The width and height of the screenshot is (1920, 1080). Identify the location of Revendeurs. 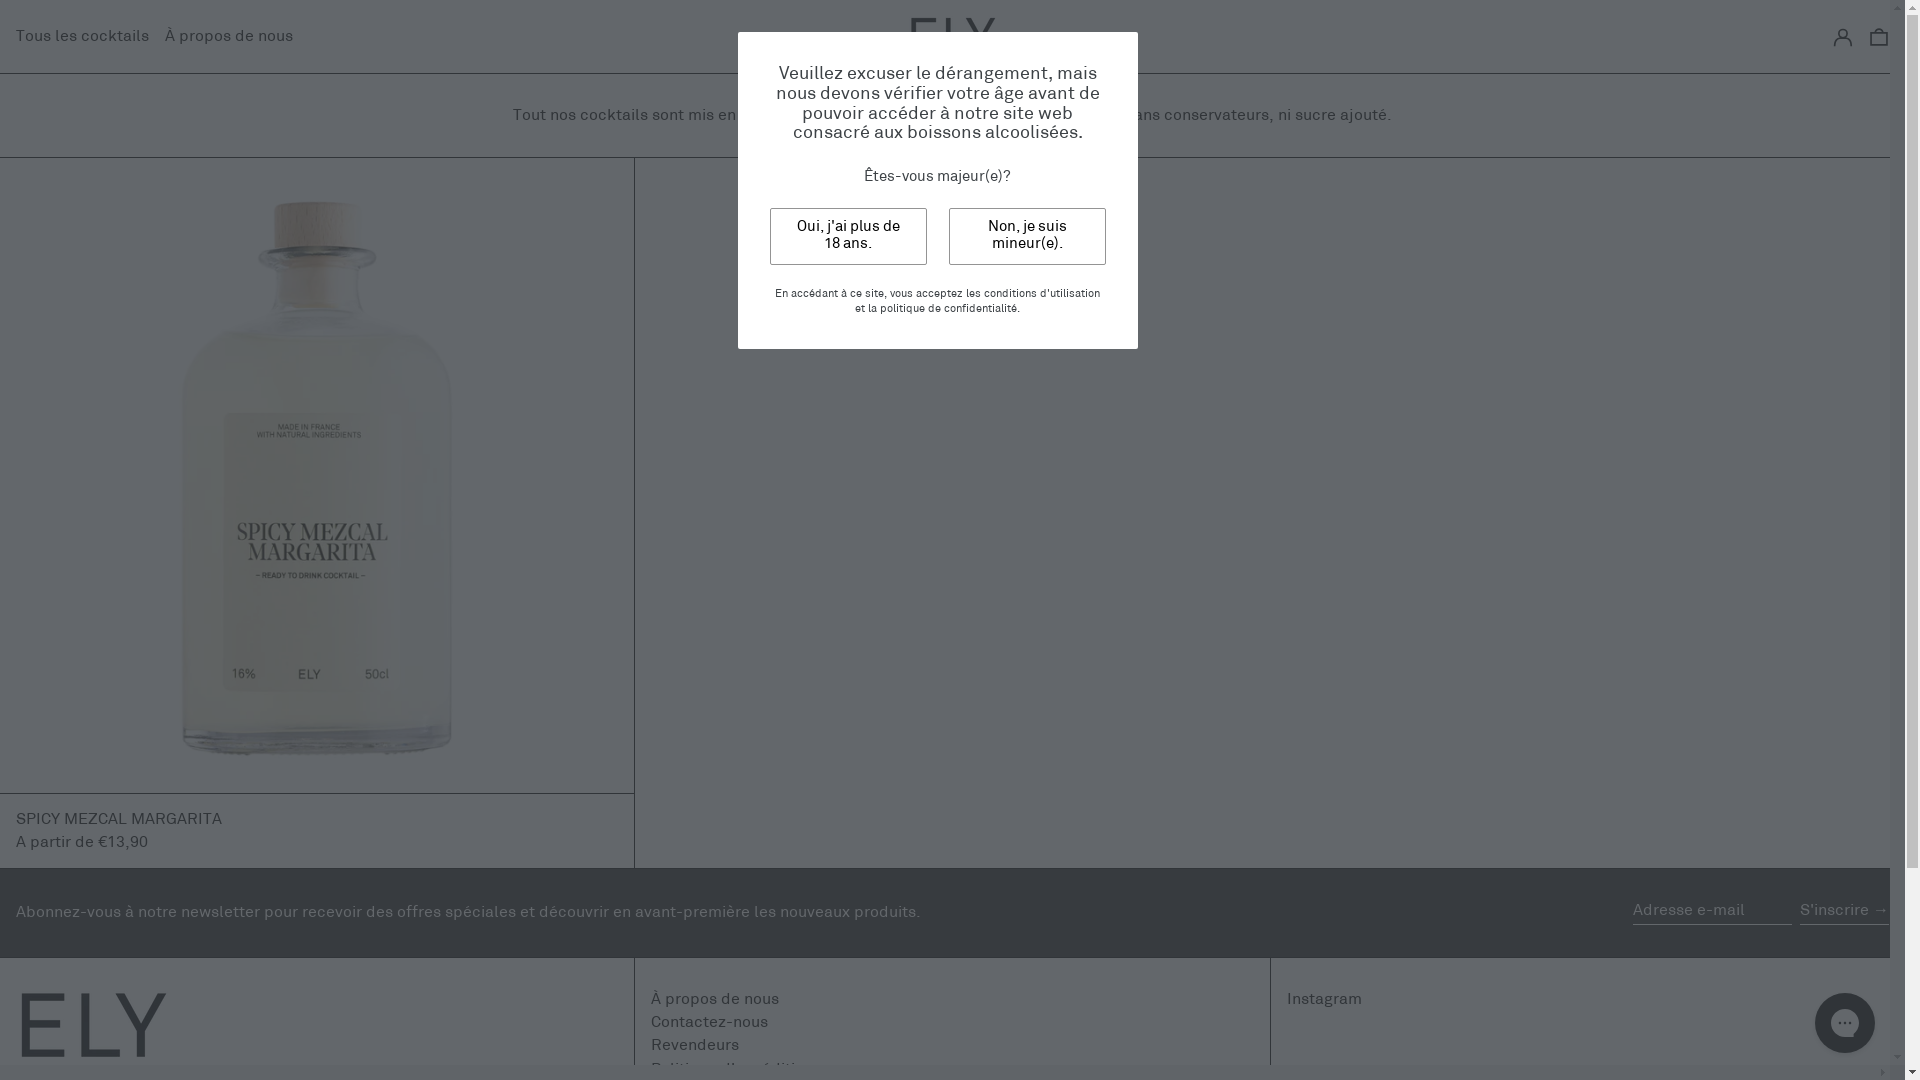
(695, 1046).